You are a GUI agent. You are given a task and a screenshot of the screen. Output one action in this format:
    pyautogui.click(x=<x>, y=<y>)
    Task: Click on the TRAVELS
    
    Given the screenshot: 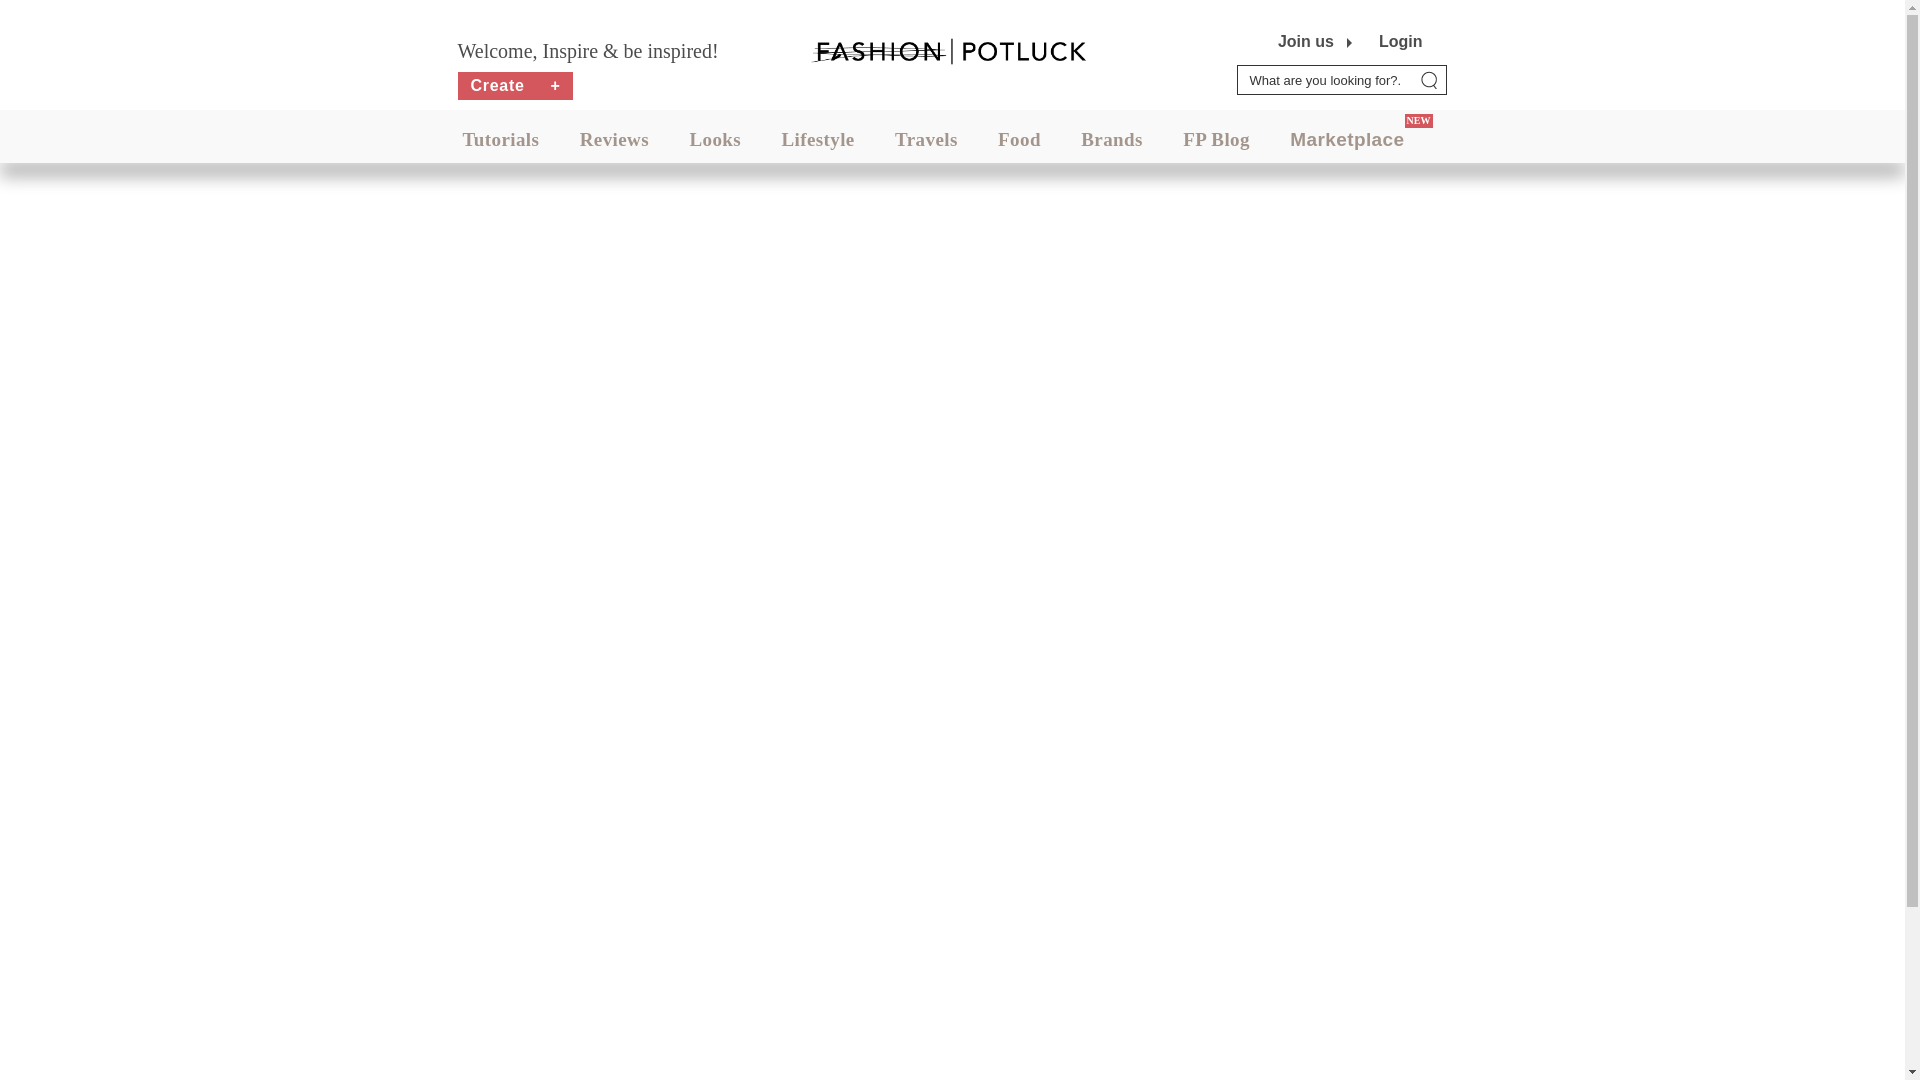 What is the action you would take?
    pyautogui.click(x=926, y=139)
    